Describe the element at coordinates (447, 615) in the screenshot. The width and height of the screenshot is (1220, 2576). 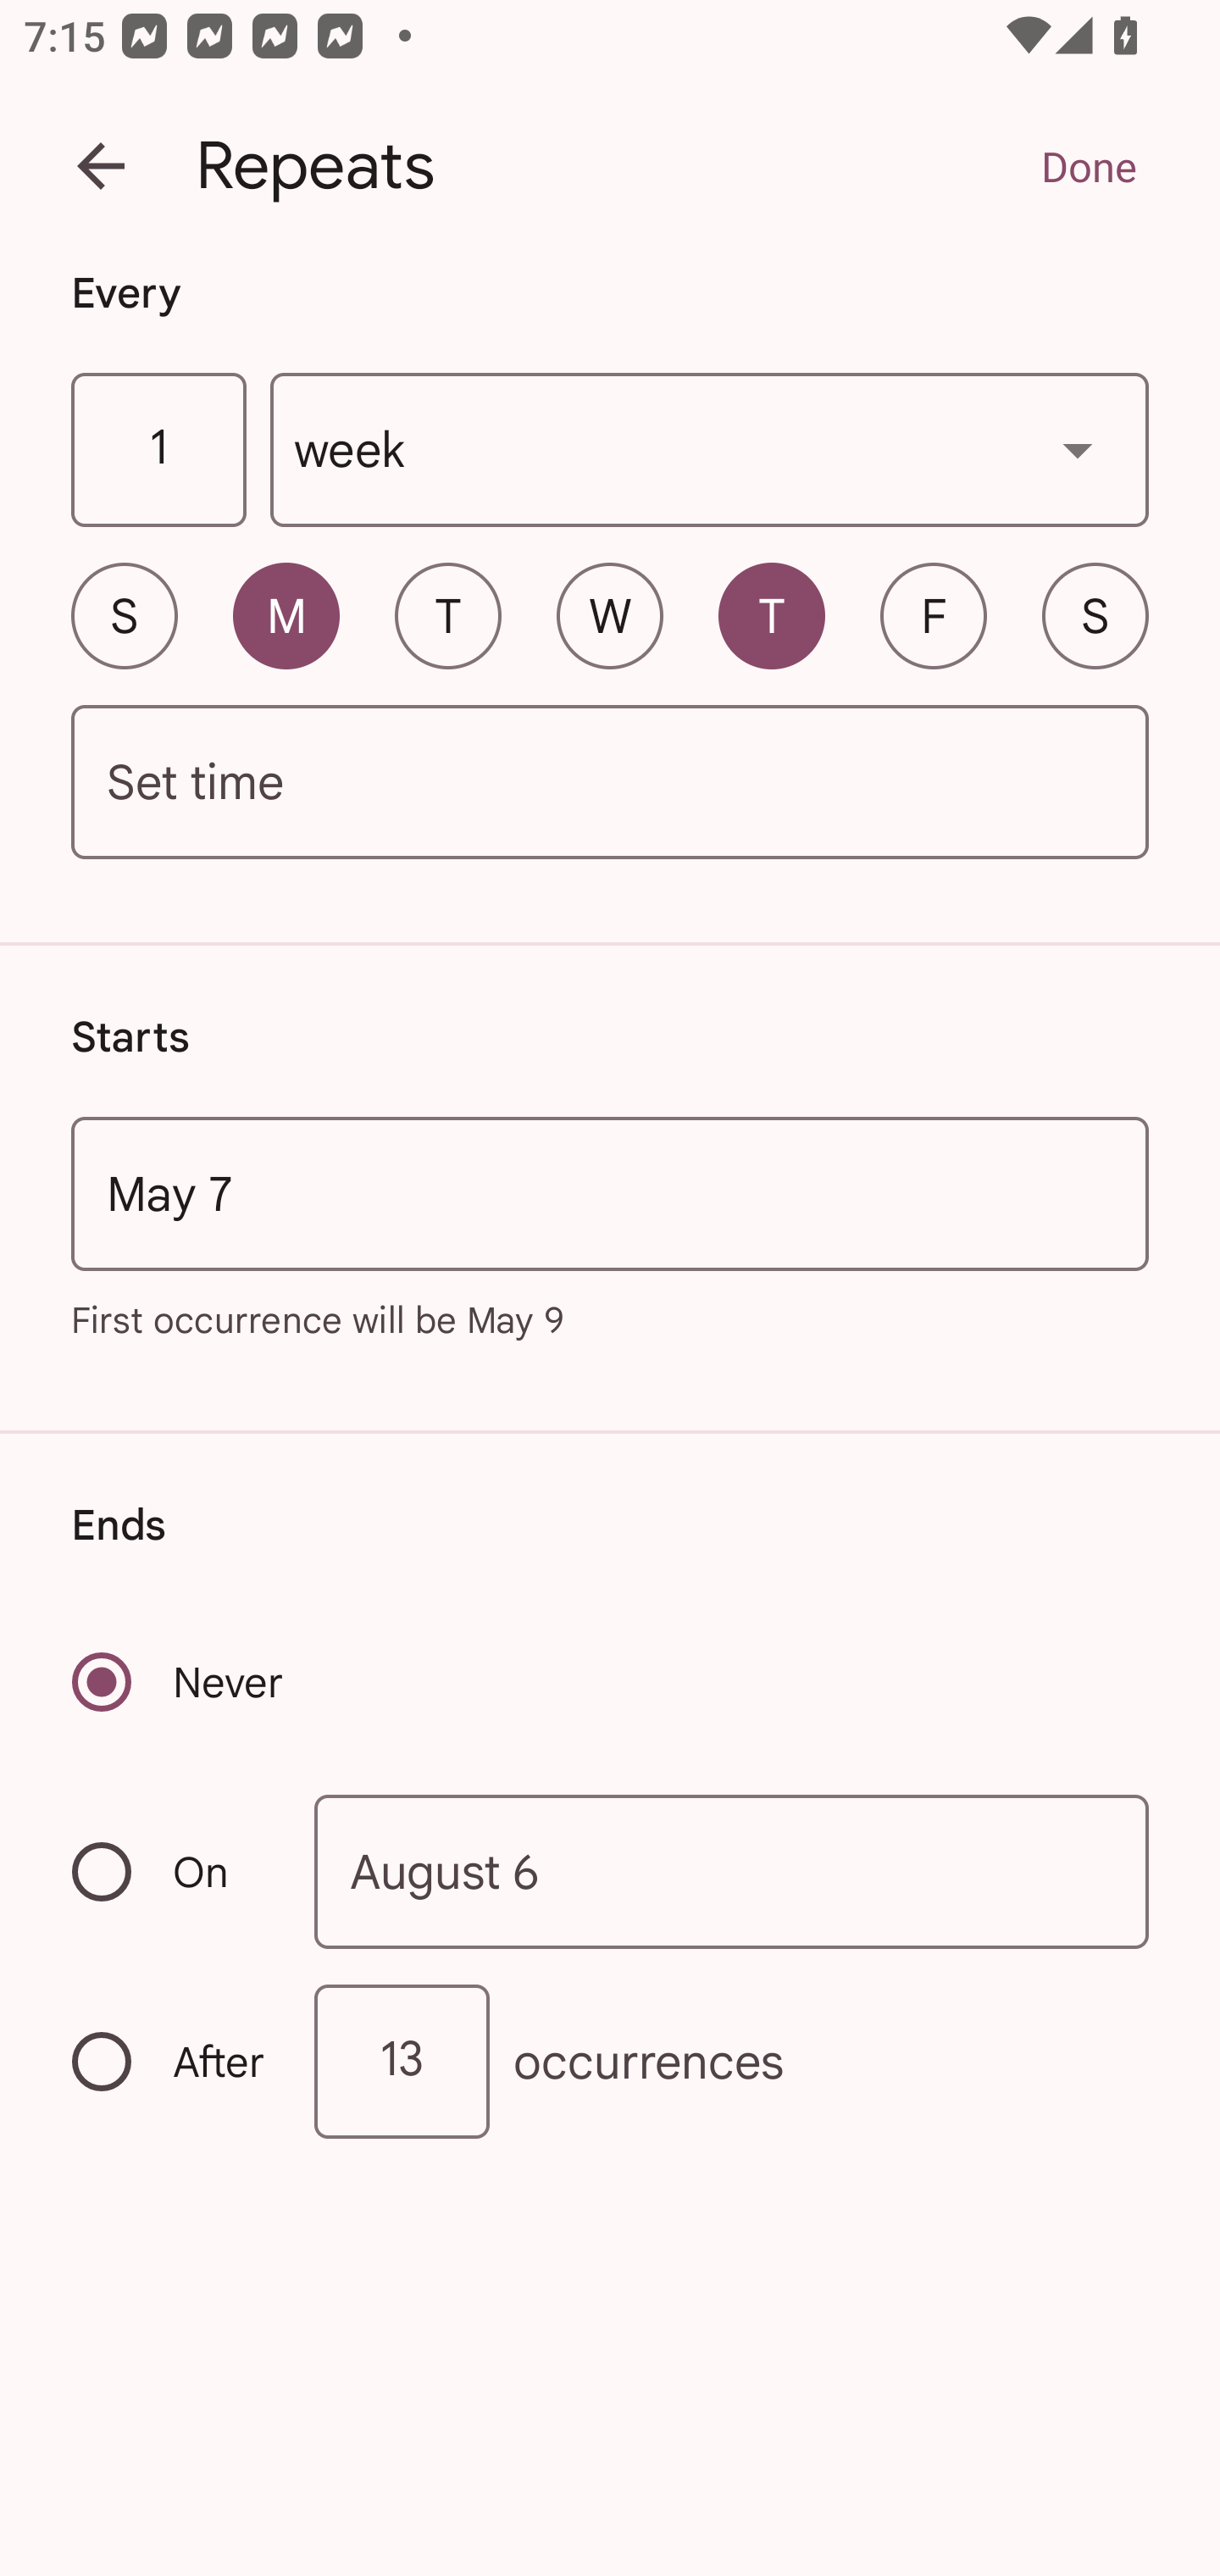
I see `T Tuesday` at that location.